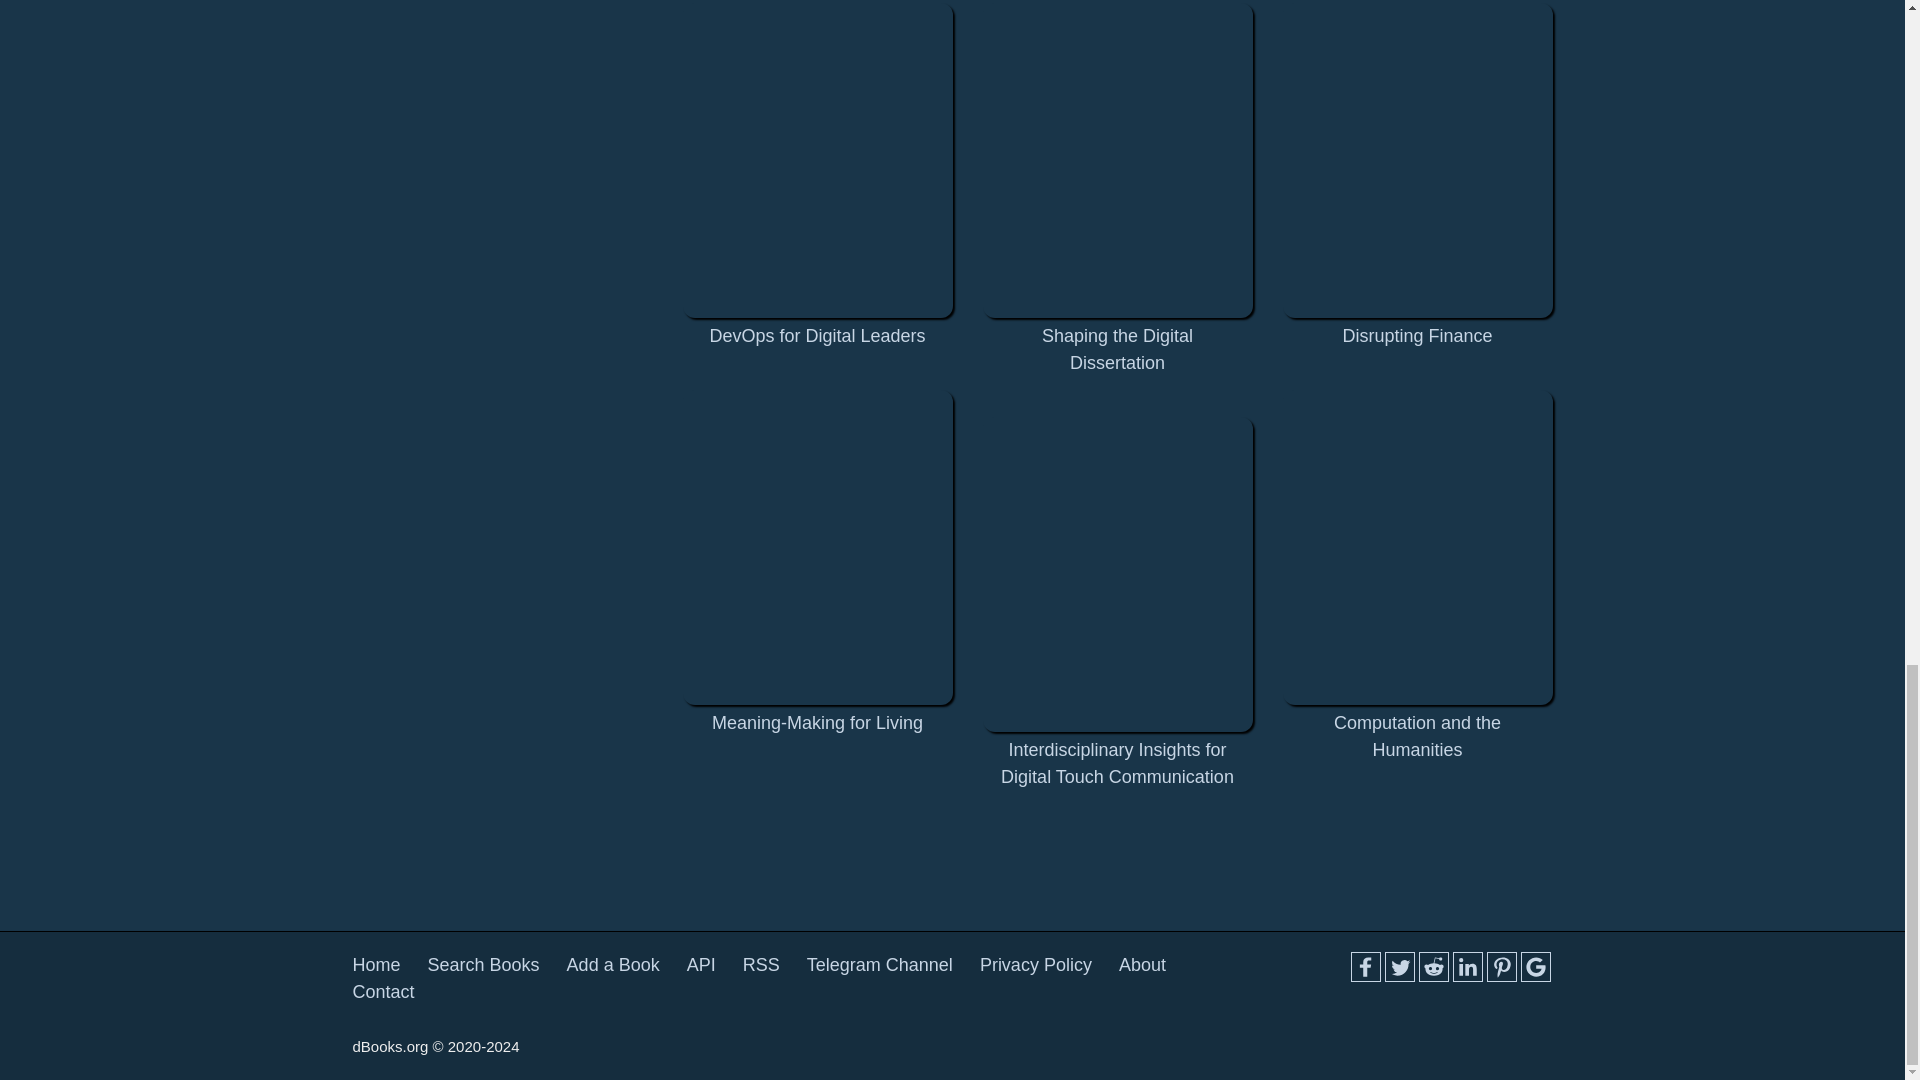 The height and width of the screenshot is (1080, 1920). What do you see at coordinates (1466, 966) in the screenshot?
I see `Share to LinkedIn` at bounding box center [1466, 966].